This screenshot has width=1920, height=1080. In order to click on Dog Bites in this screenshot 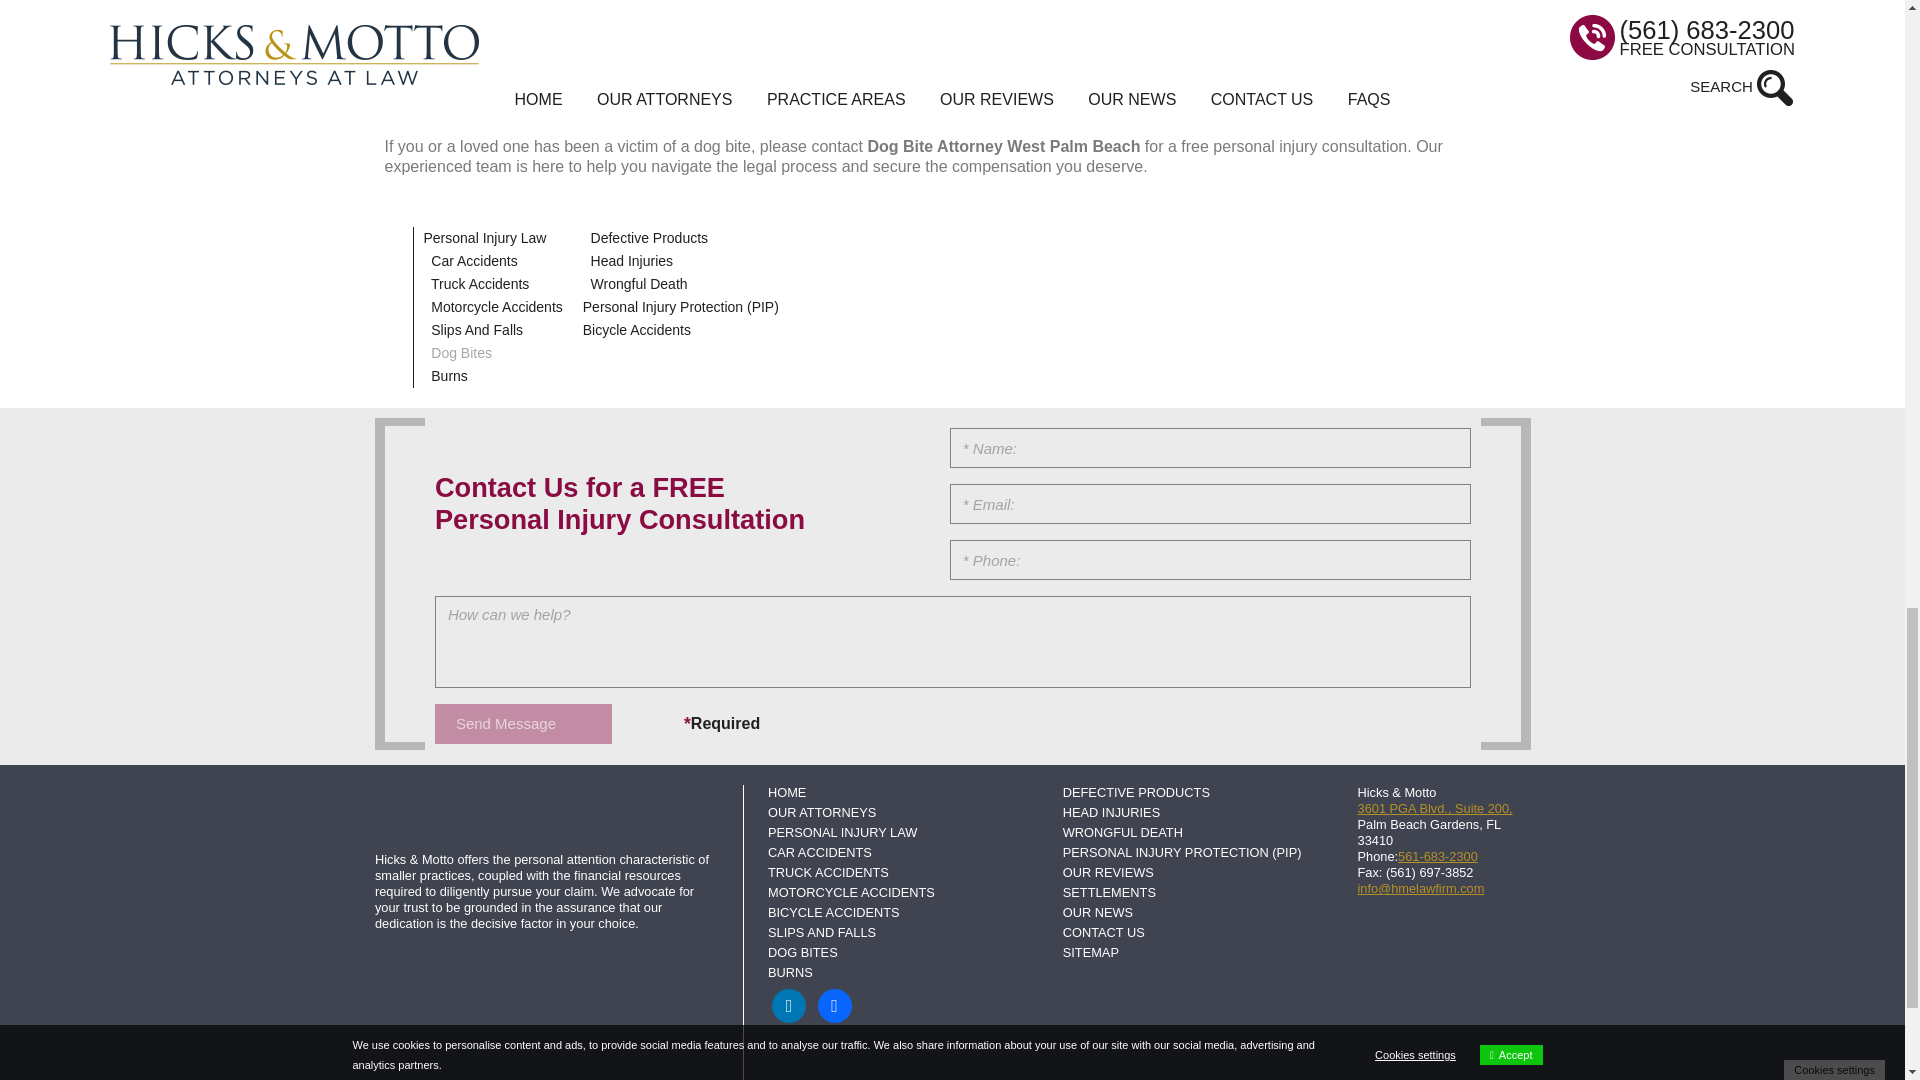, I will do `click(460, 352)`.